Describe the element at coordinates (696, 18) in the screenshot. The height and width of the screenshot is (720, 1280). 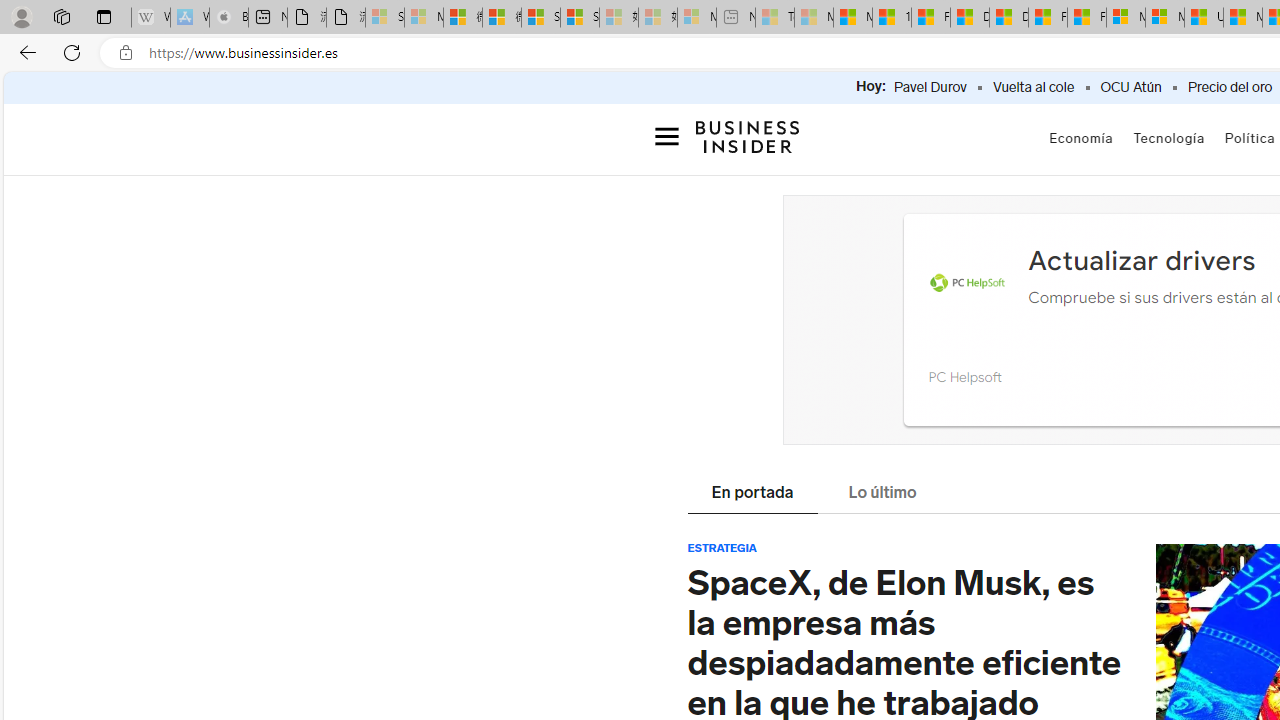
I see `Microsoft account | Account Checkup - Sleeping` at that location.